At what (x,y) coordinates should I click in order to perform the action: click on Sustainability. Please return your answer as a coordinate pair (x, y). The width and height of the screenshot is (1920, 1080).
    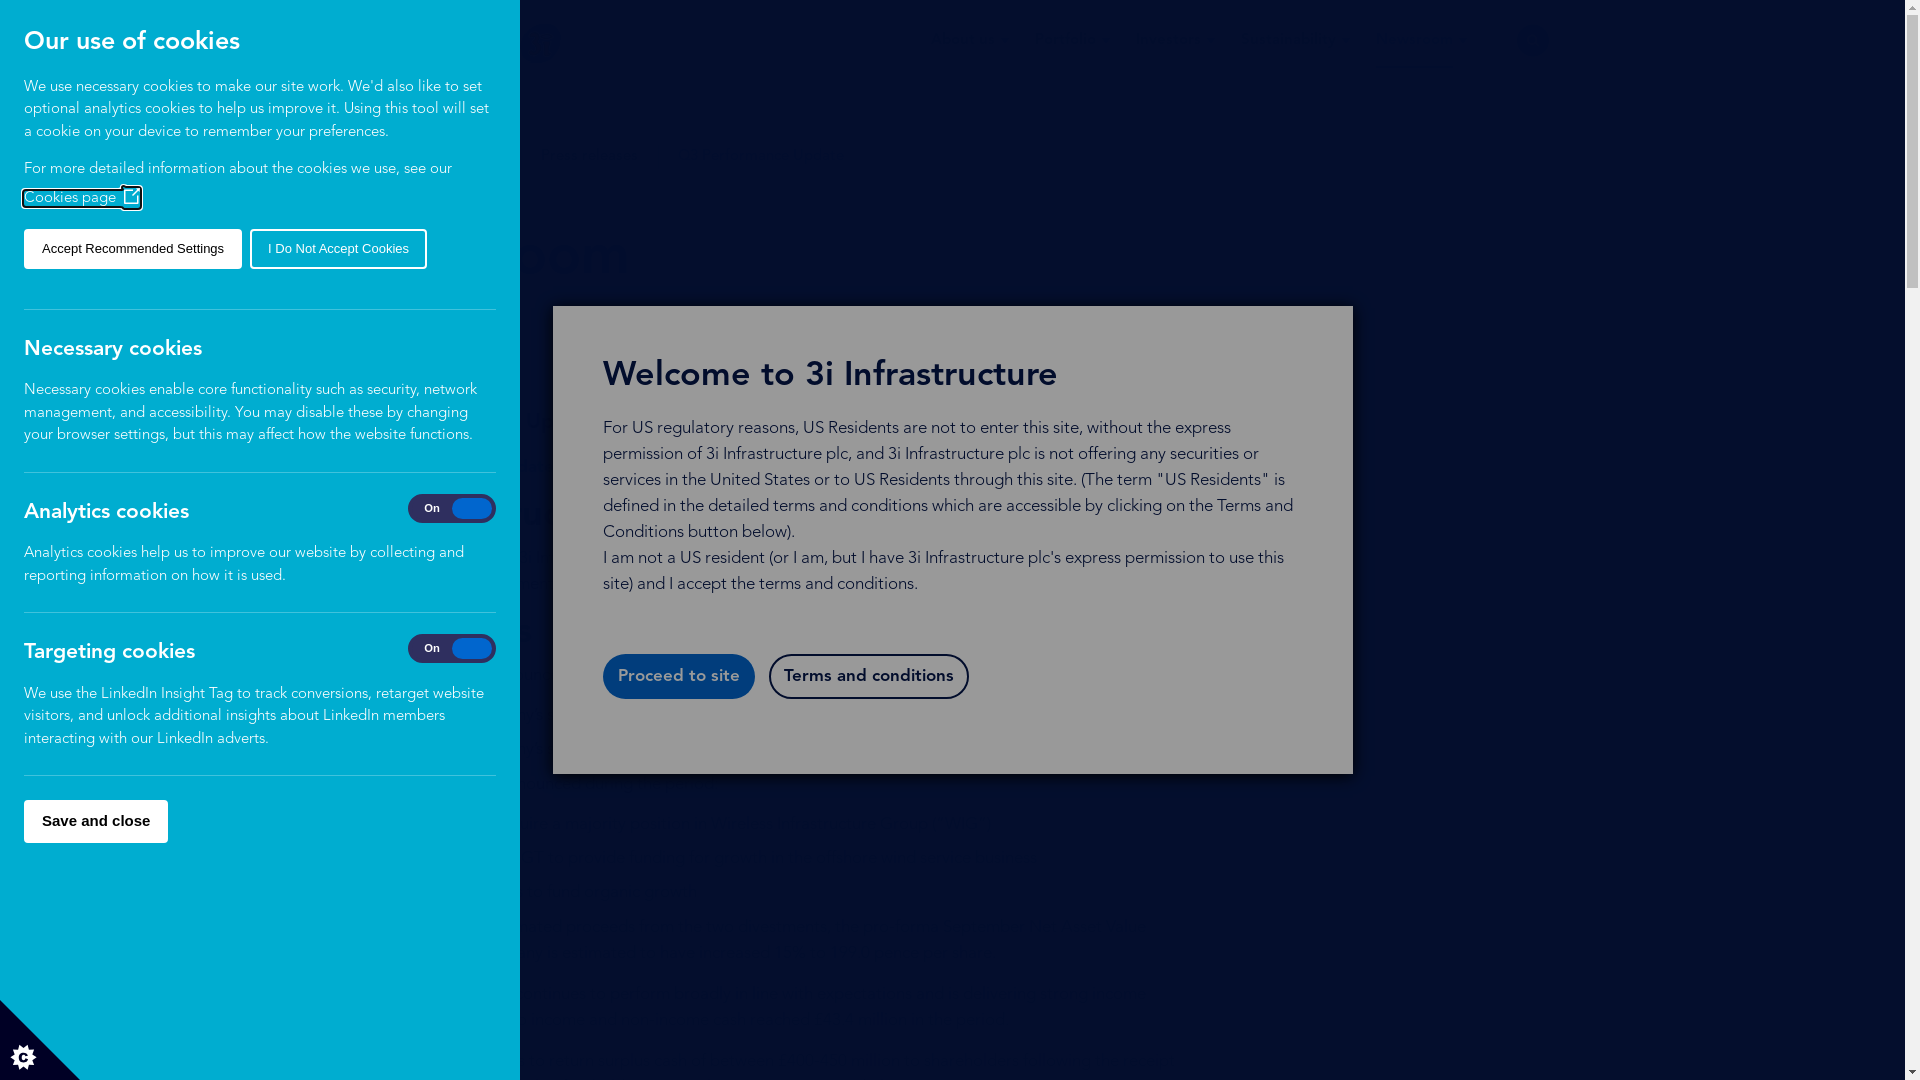
    Looking at the image, I should click on (1288, 28).